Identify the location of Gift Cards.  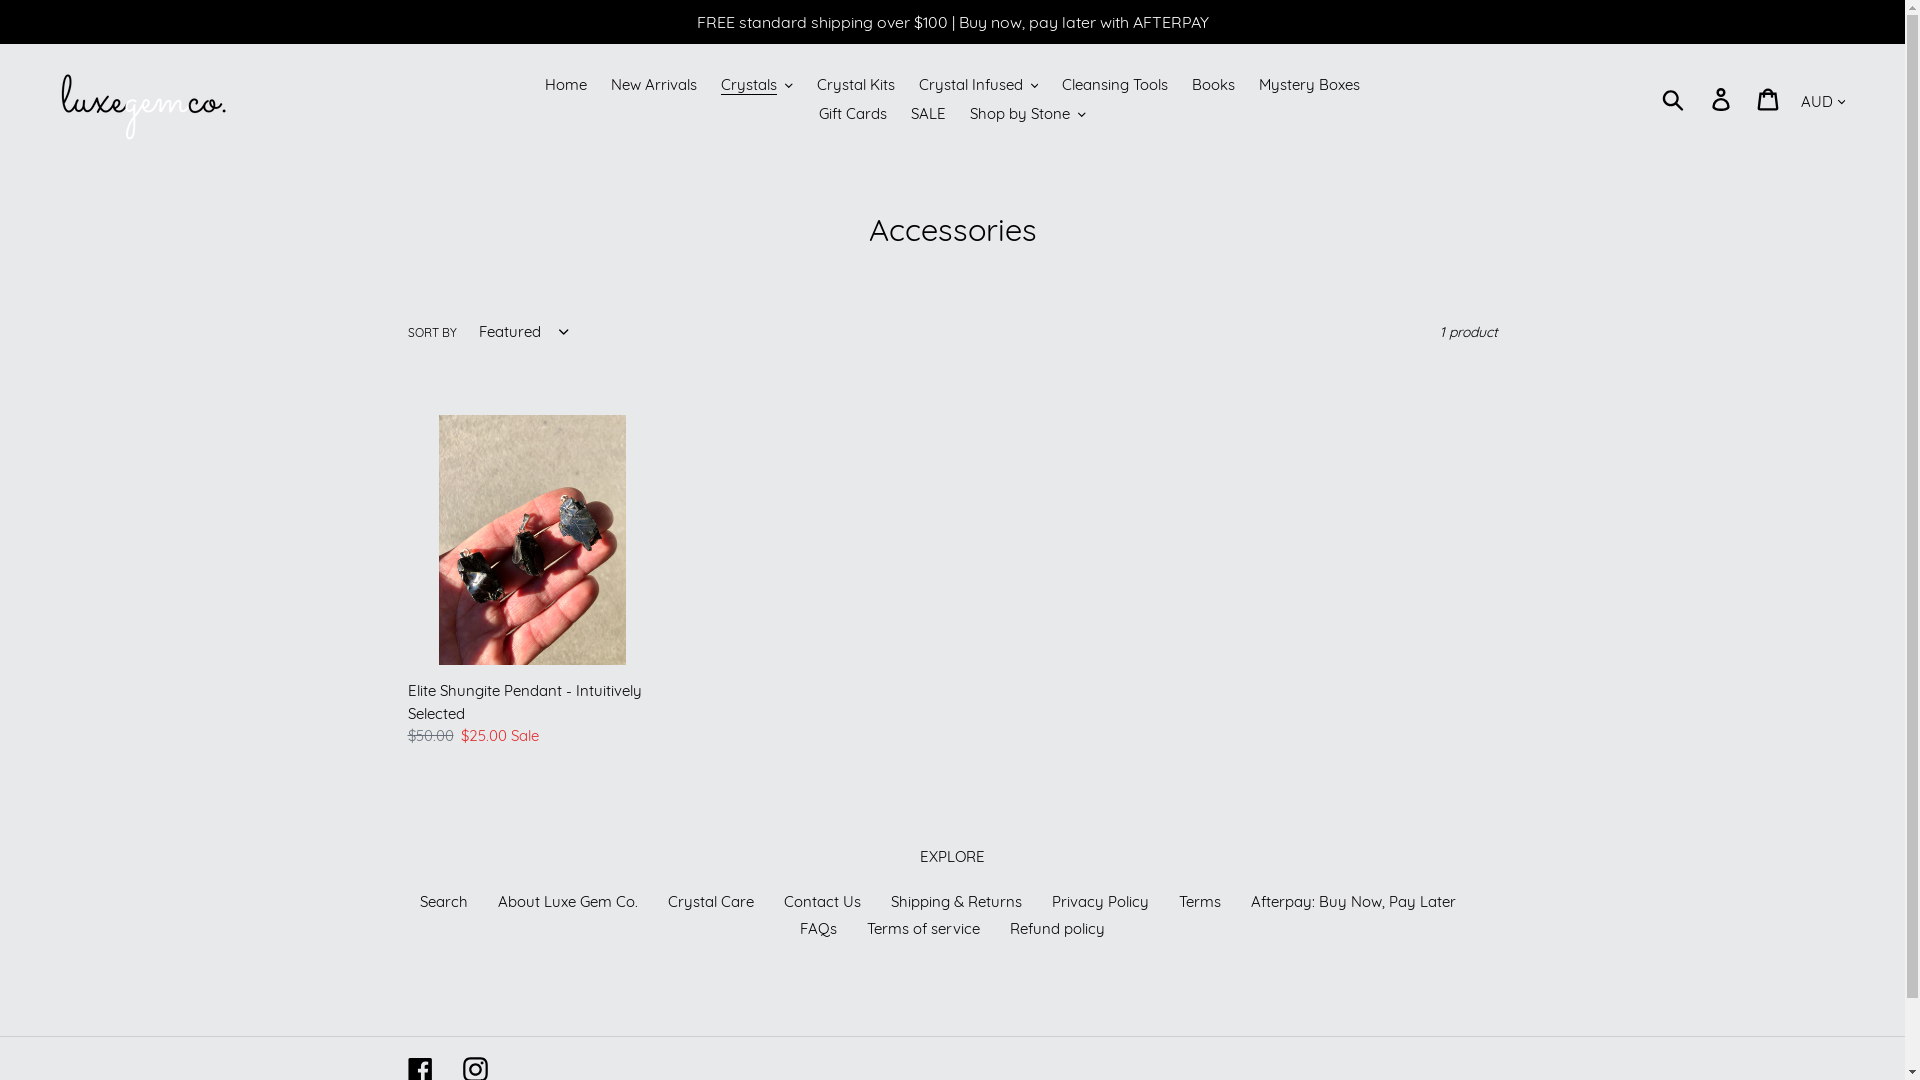
(853, 114).